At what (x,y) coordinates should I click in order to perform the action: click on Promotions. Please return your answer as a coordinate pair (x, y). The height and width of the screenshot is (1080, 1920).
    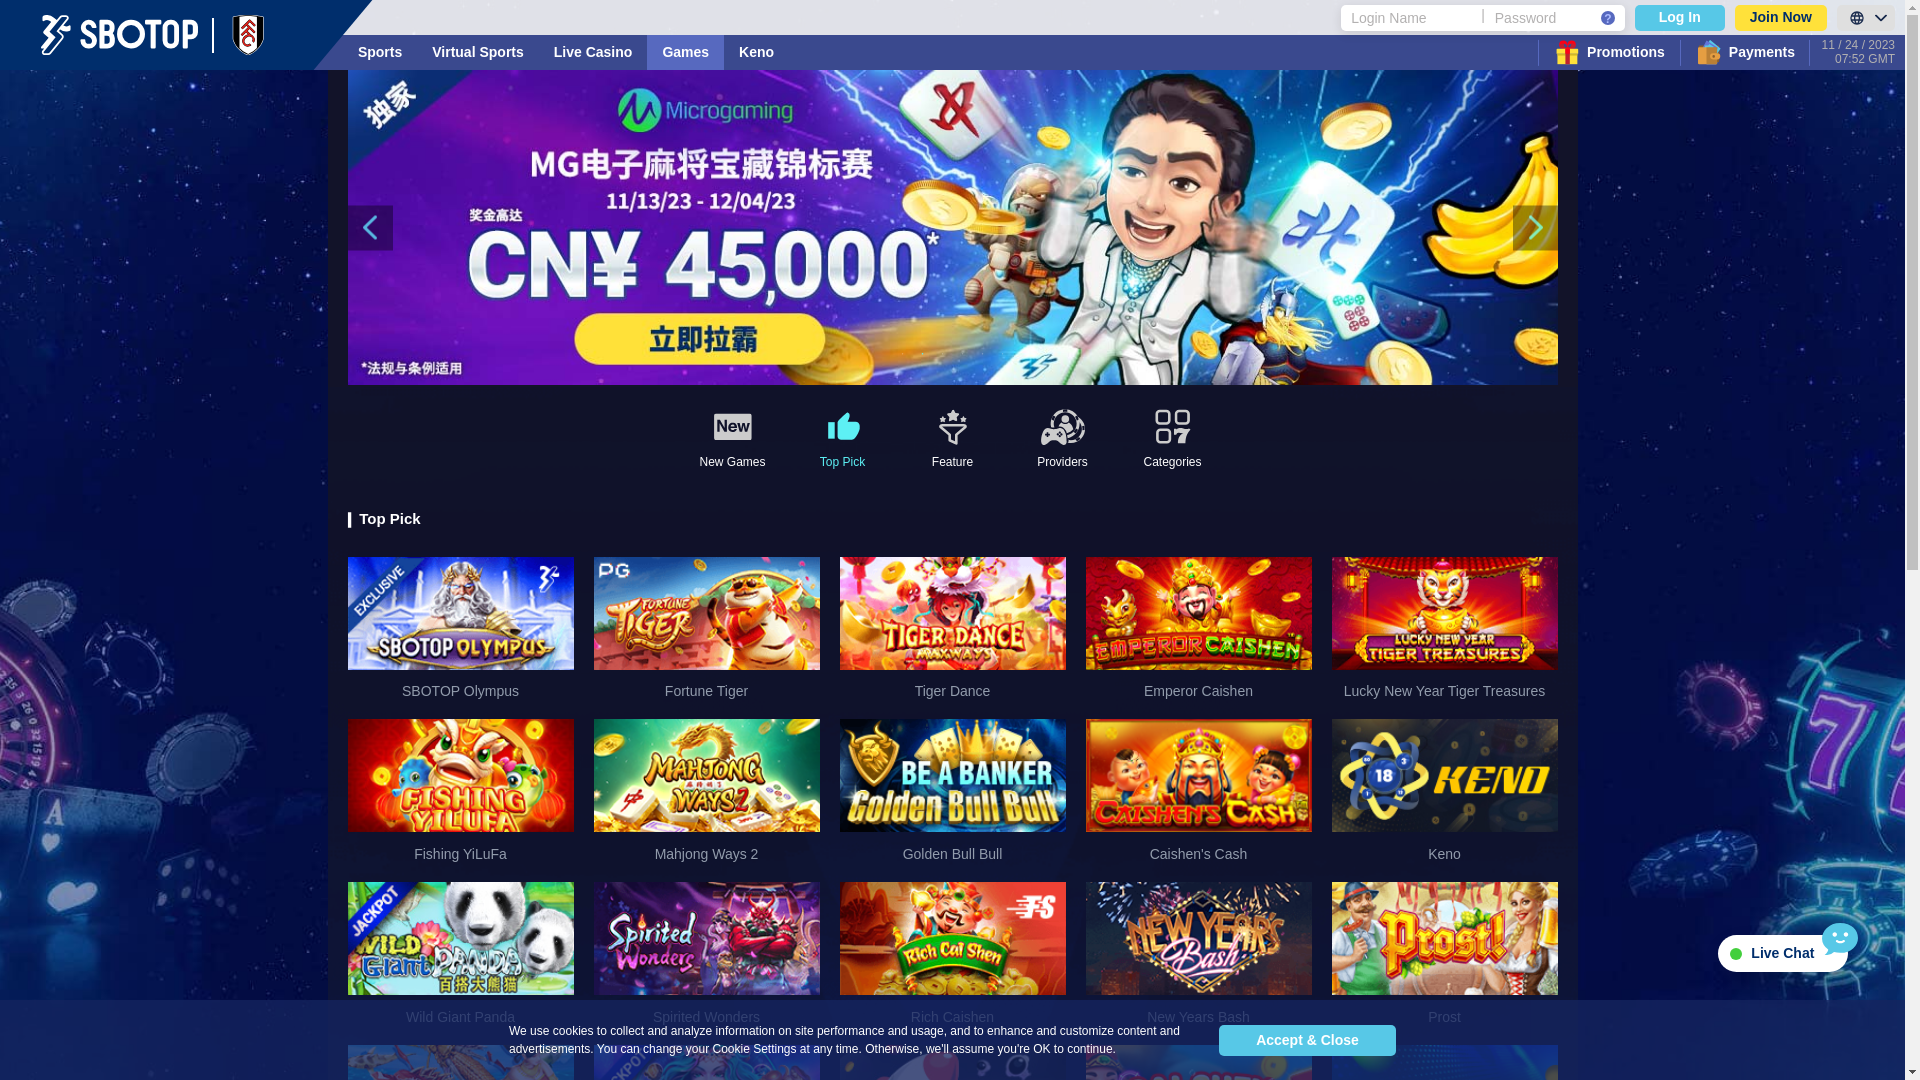
    Looking at the image, I should click on (1609, 52).